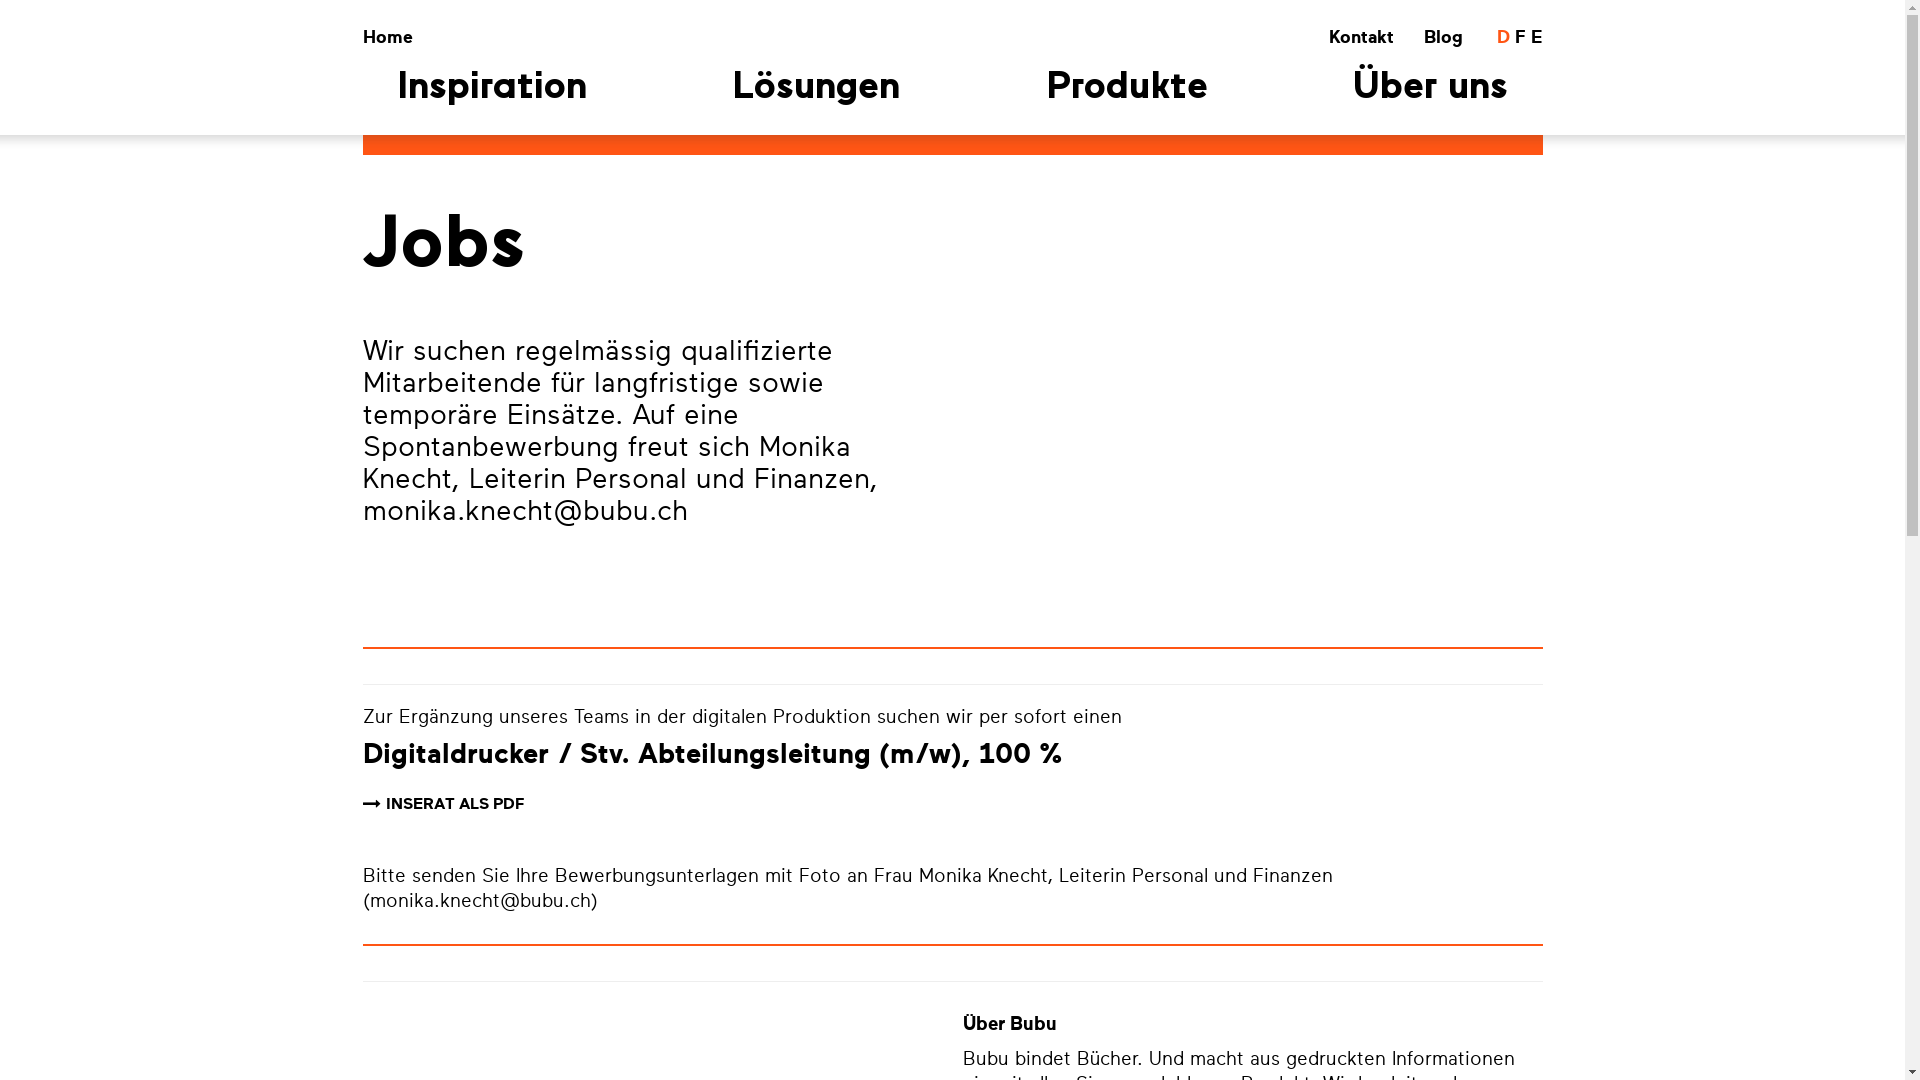  What do you see at coordinates (1126, 102) in the screenshot?
I see `Produkte` at bounding box center [1126, 102].